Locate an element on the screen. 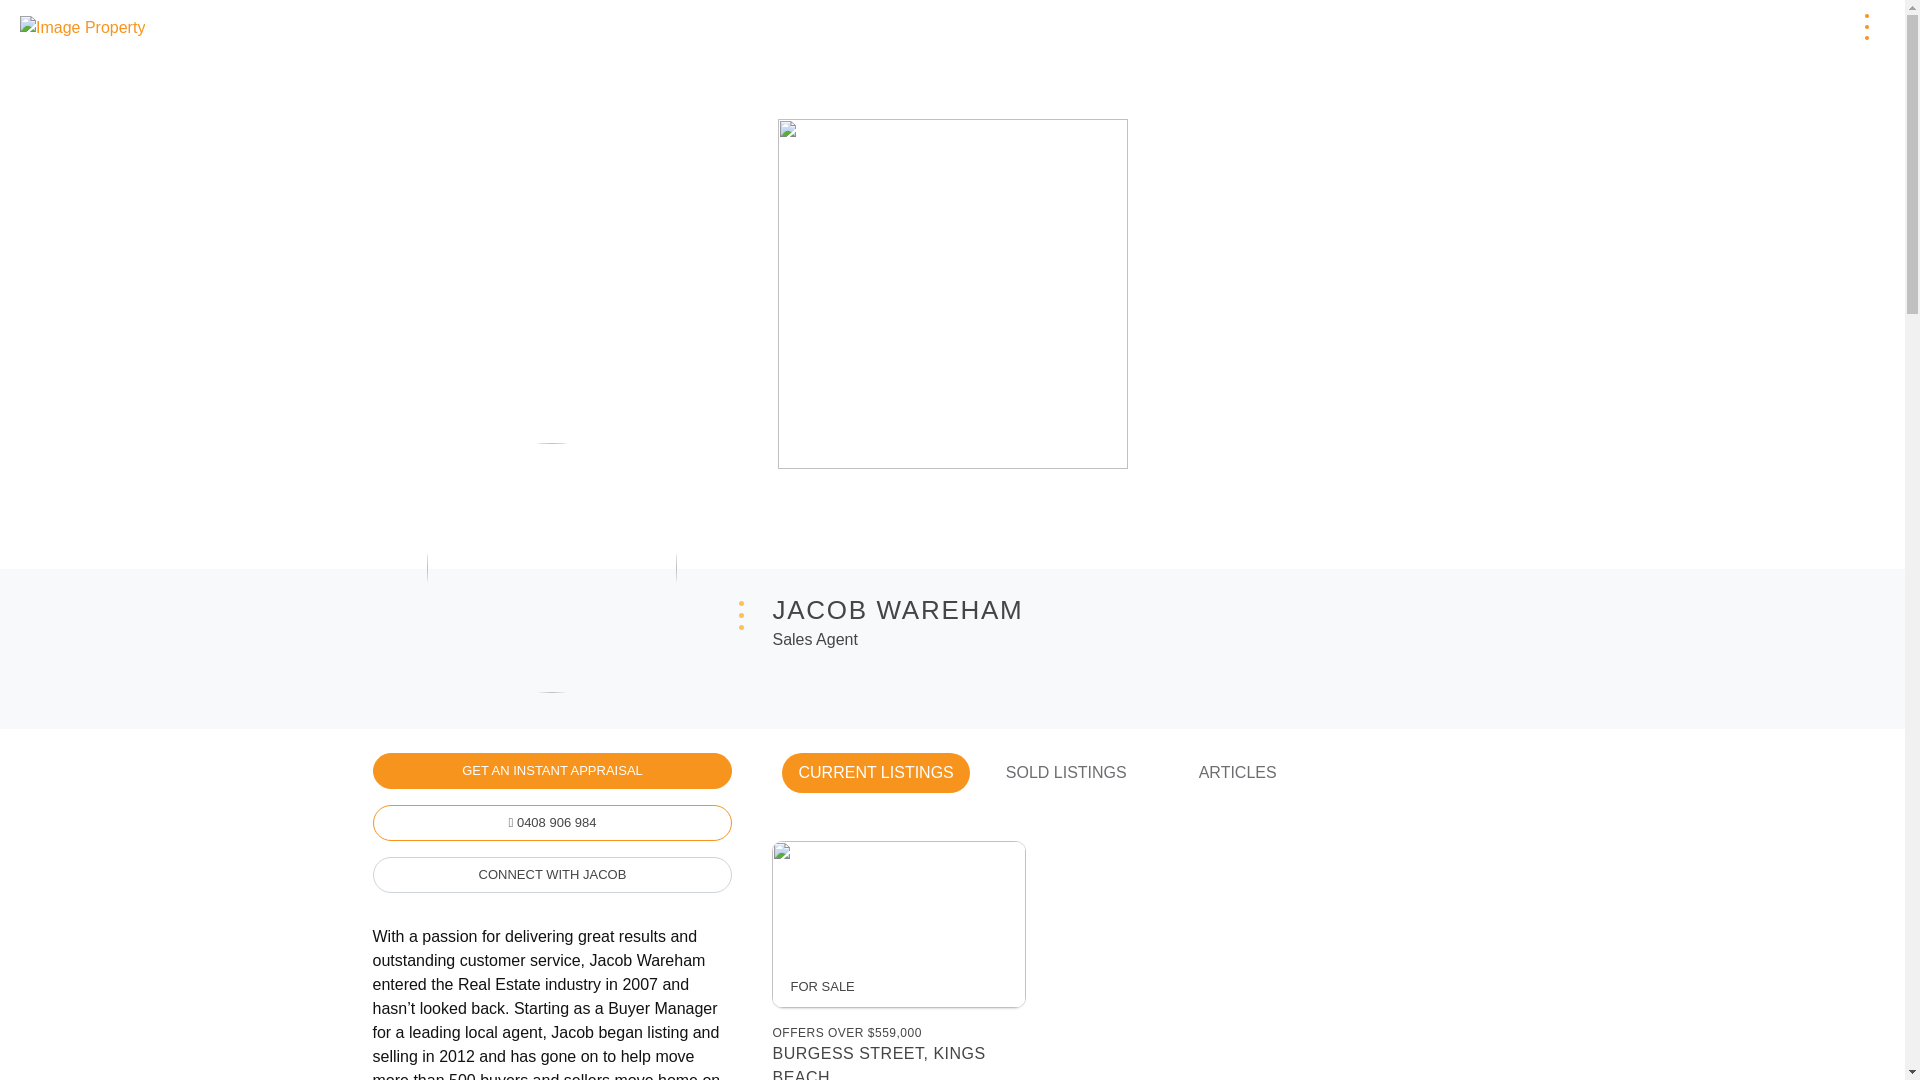 Image resolution: width=1920 pixels, height=1080 pixels. Sold is located at coordinates (1654, 27).